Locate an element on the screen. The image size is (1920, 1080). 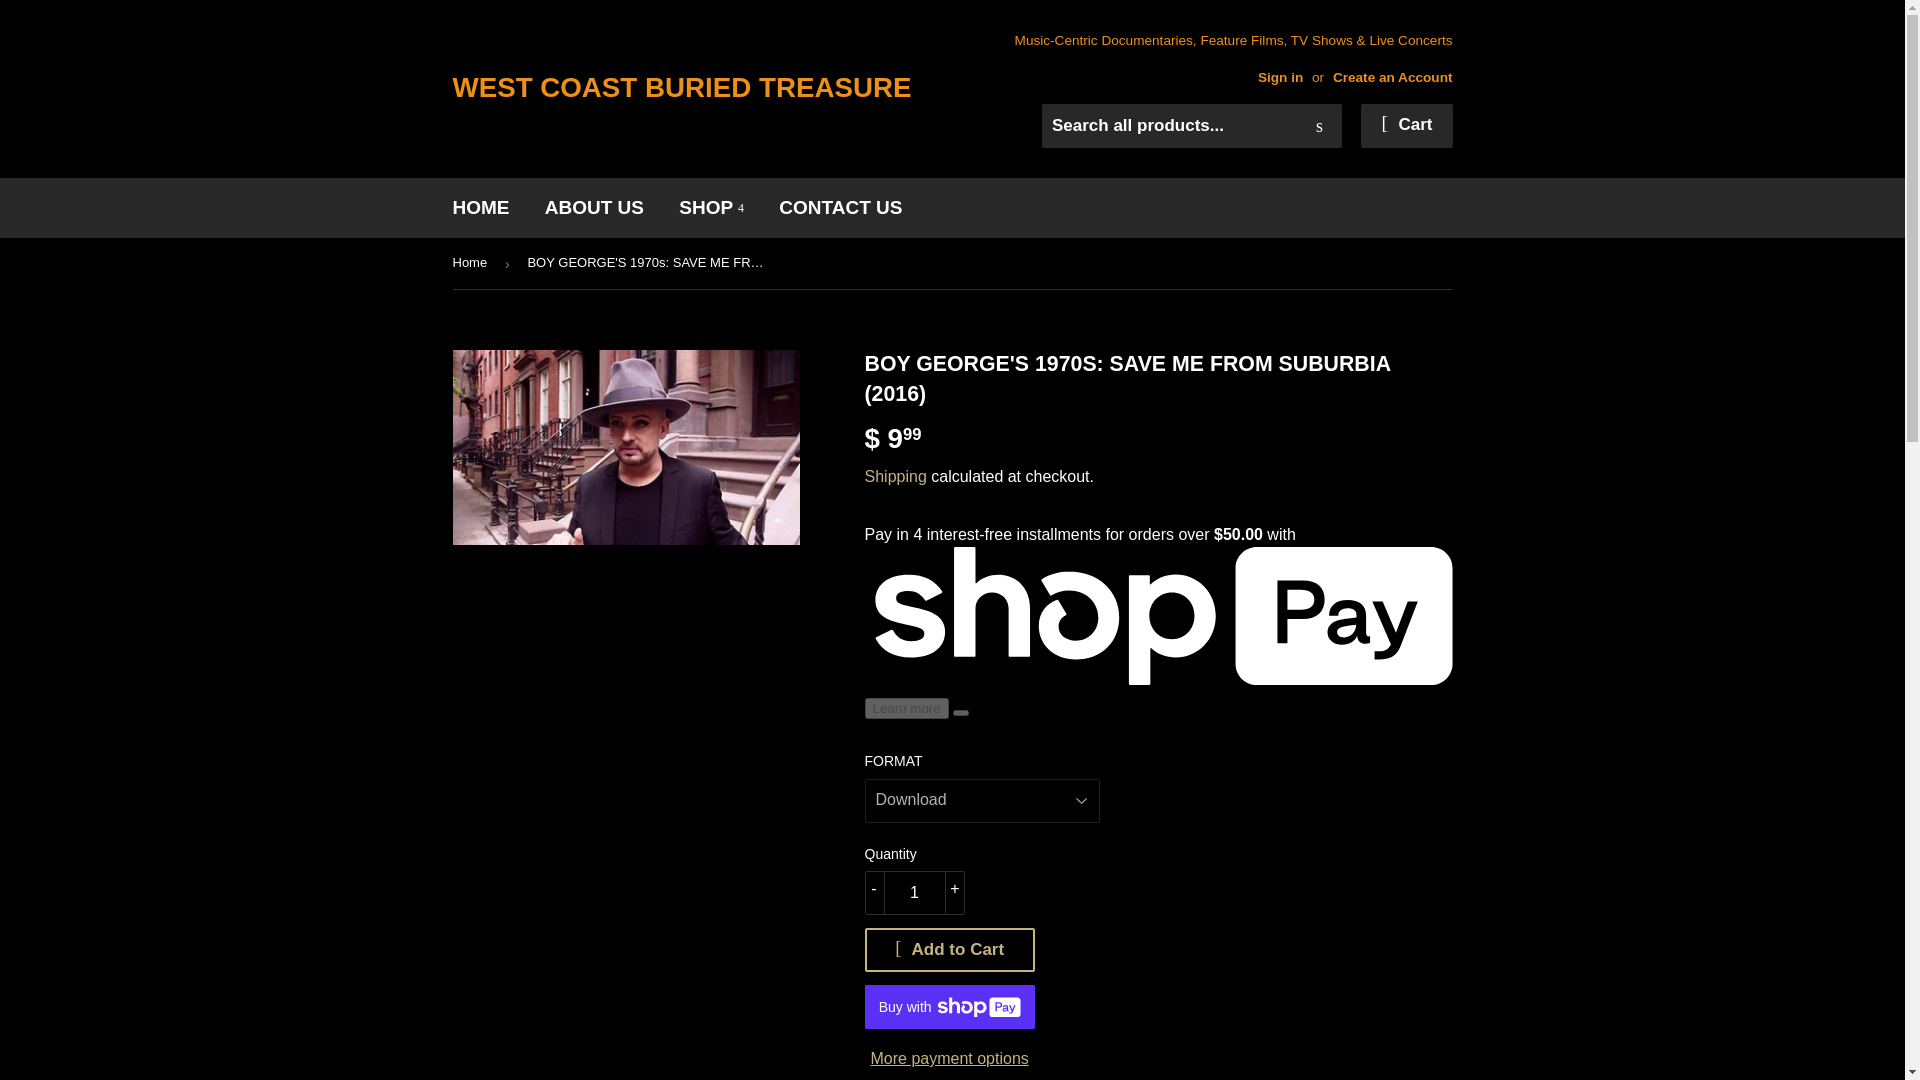
Shipping is located at coordinates (894, 476).